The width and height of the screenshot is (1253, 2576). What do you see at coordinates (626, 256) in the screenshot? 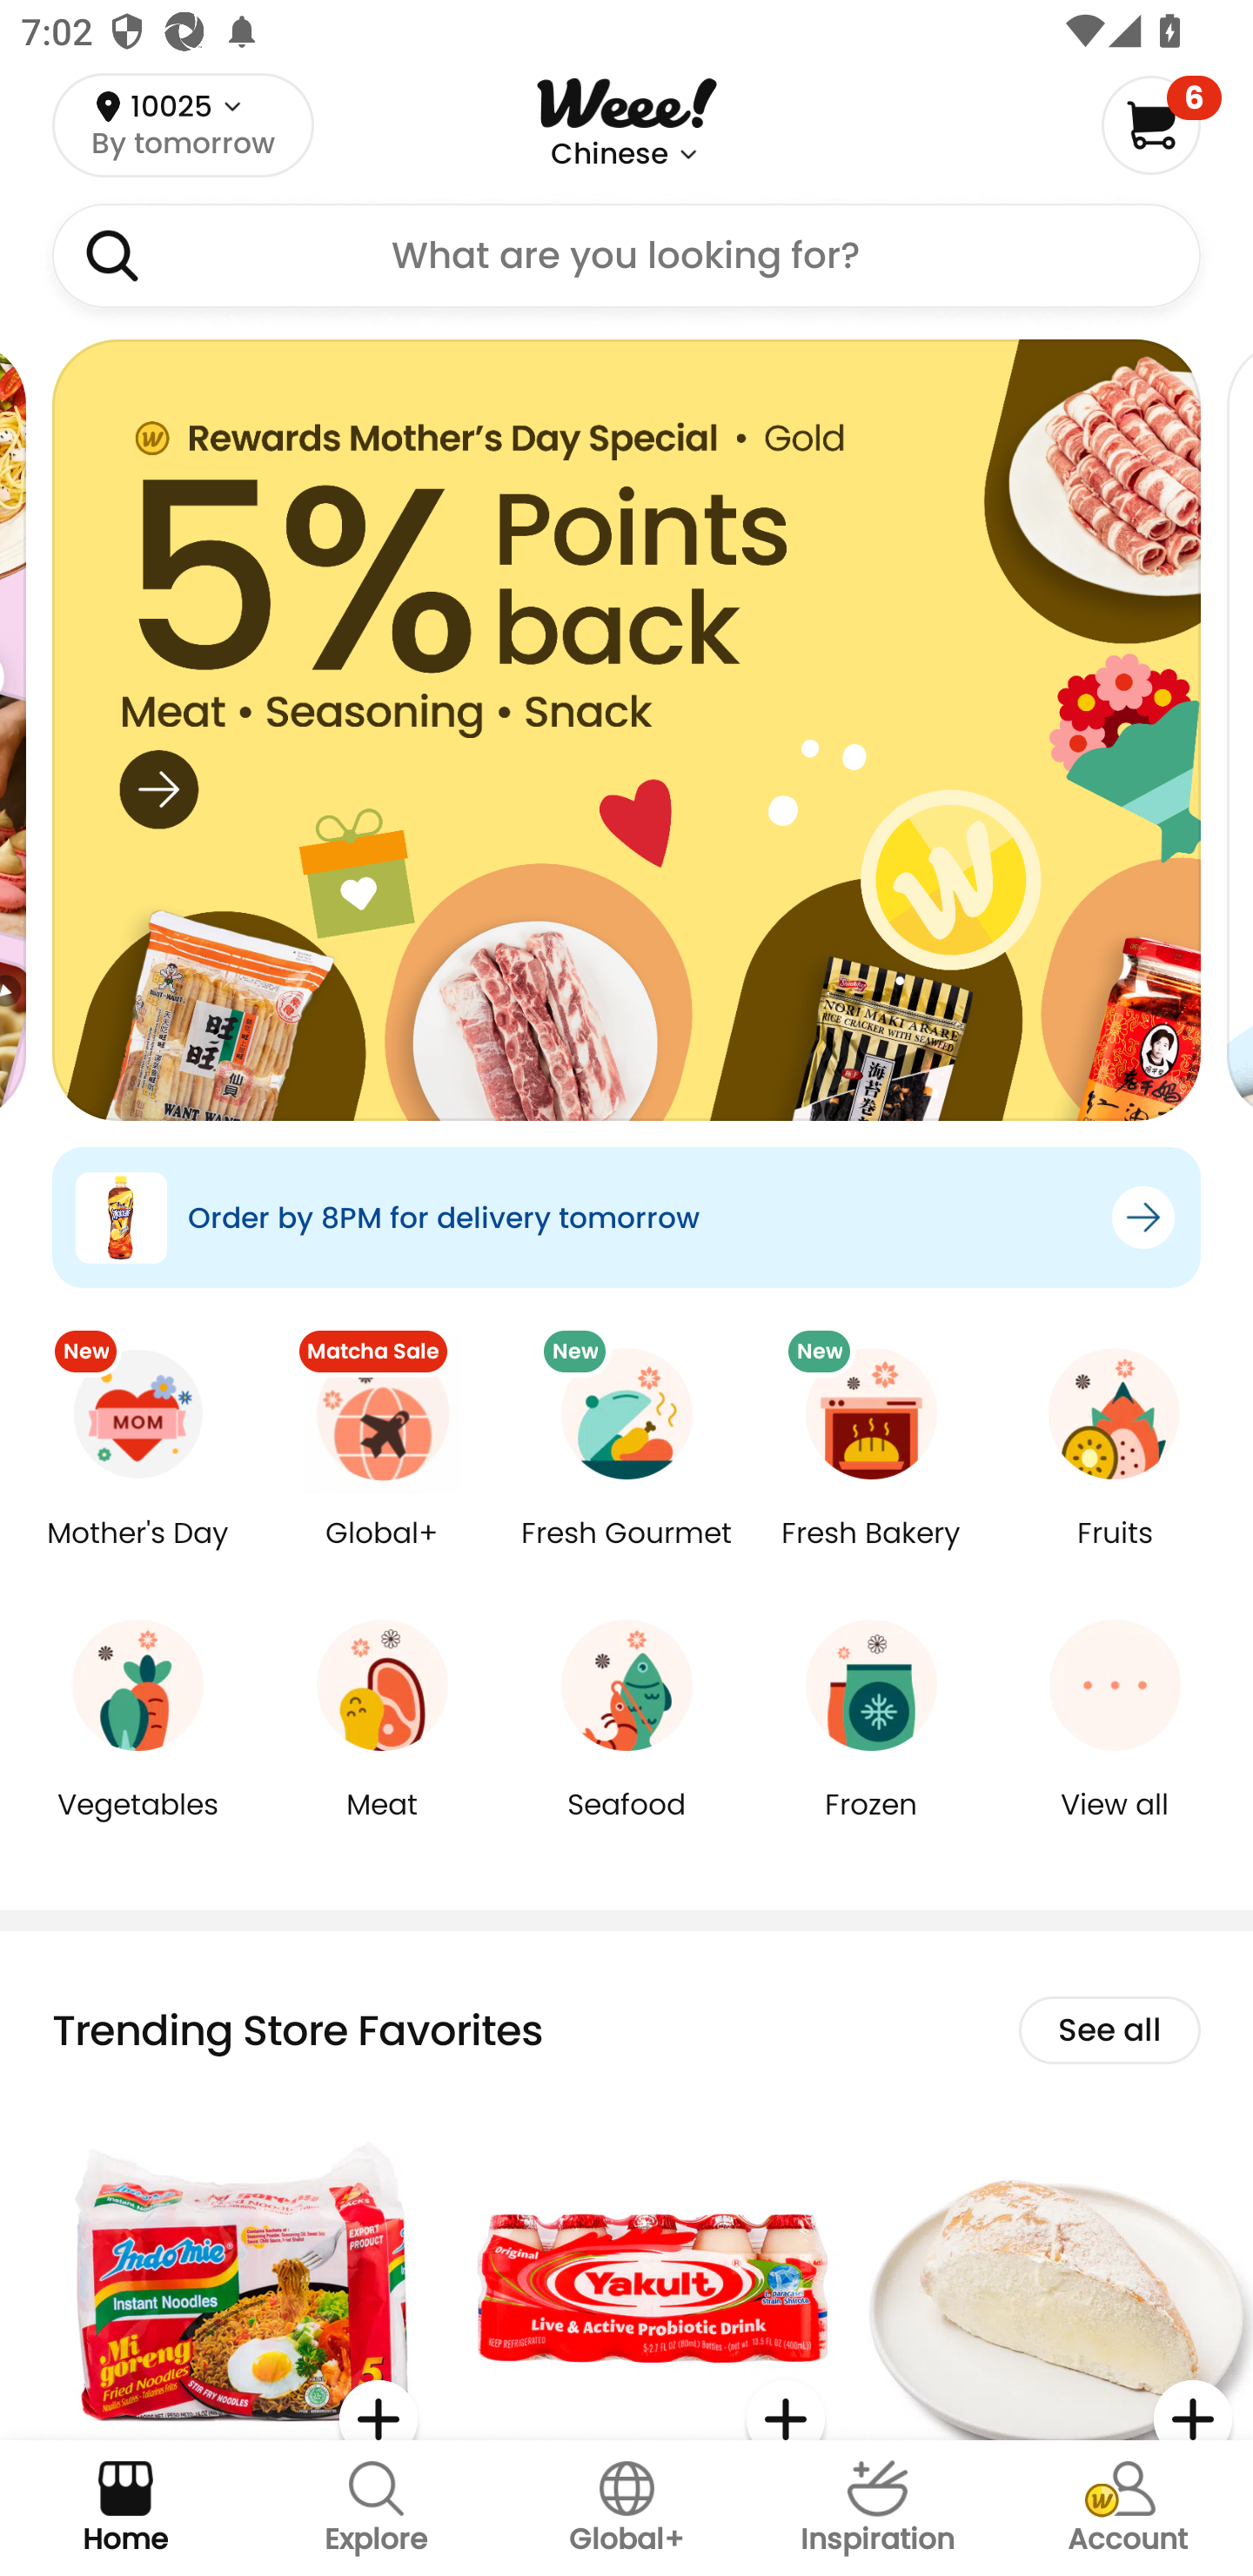
I see `What are you looking for?` at bounding box center [626, 256].